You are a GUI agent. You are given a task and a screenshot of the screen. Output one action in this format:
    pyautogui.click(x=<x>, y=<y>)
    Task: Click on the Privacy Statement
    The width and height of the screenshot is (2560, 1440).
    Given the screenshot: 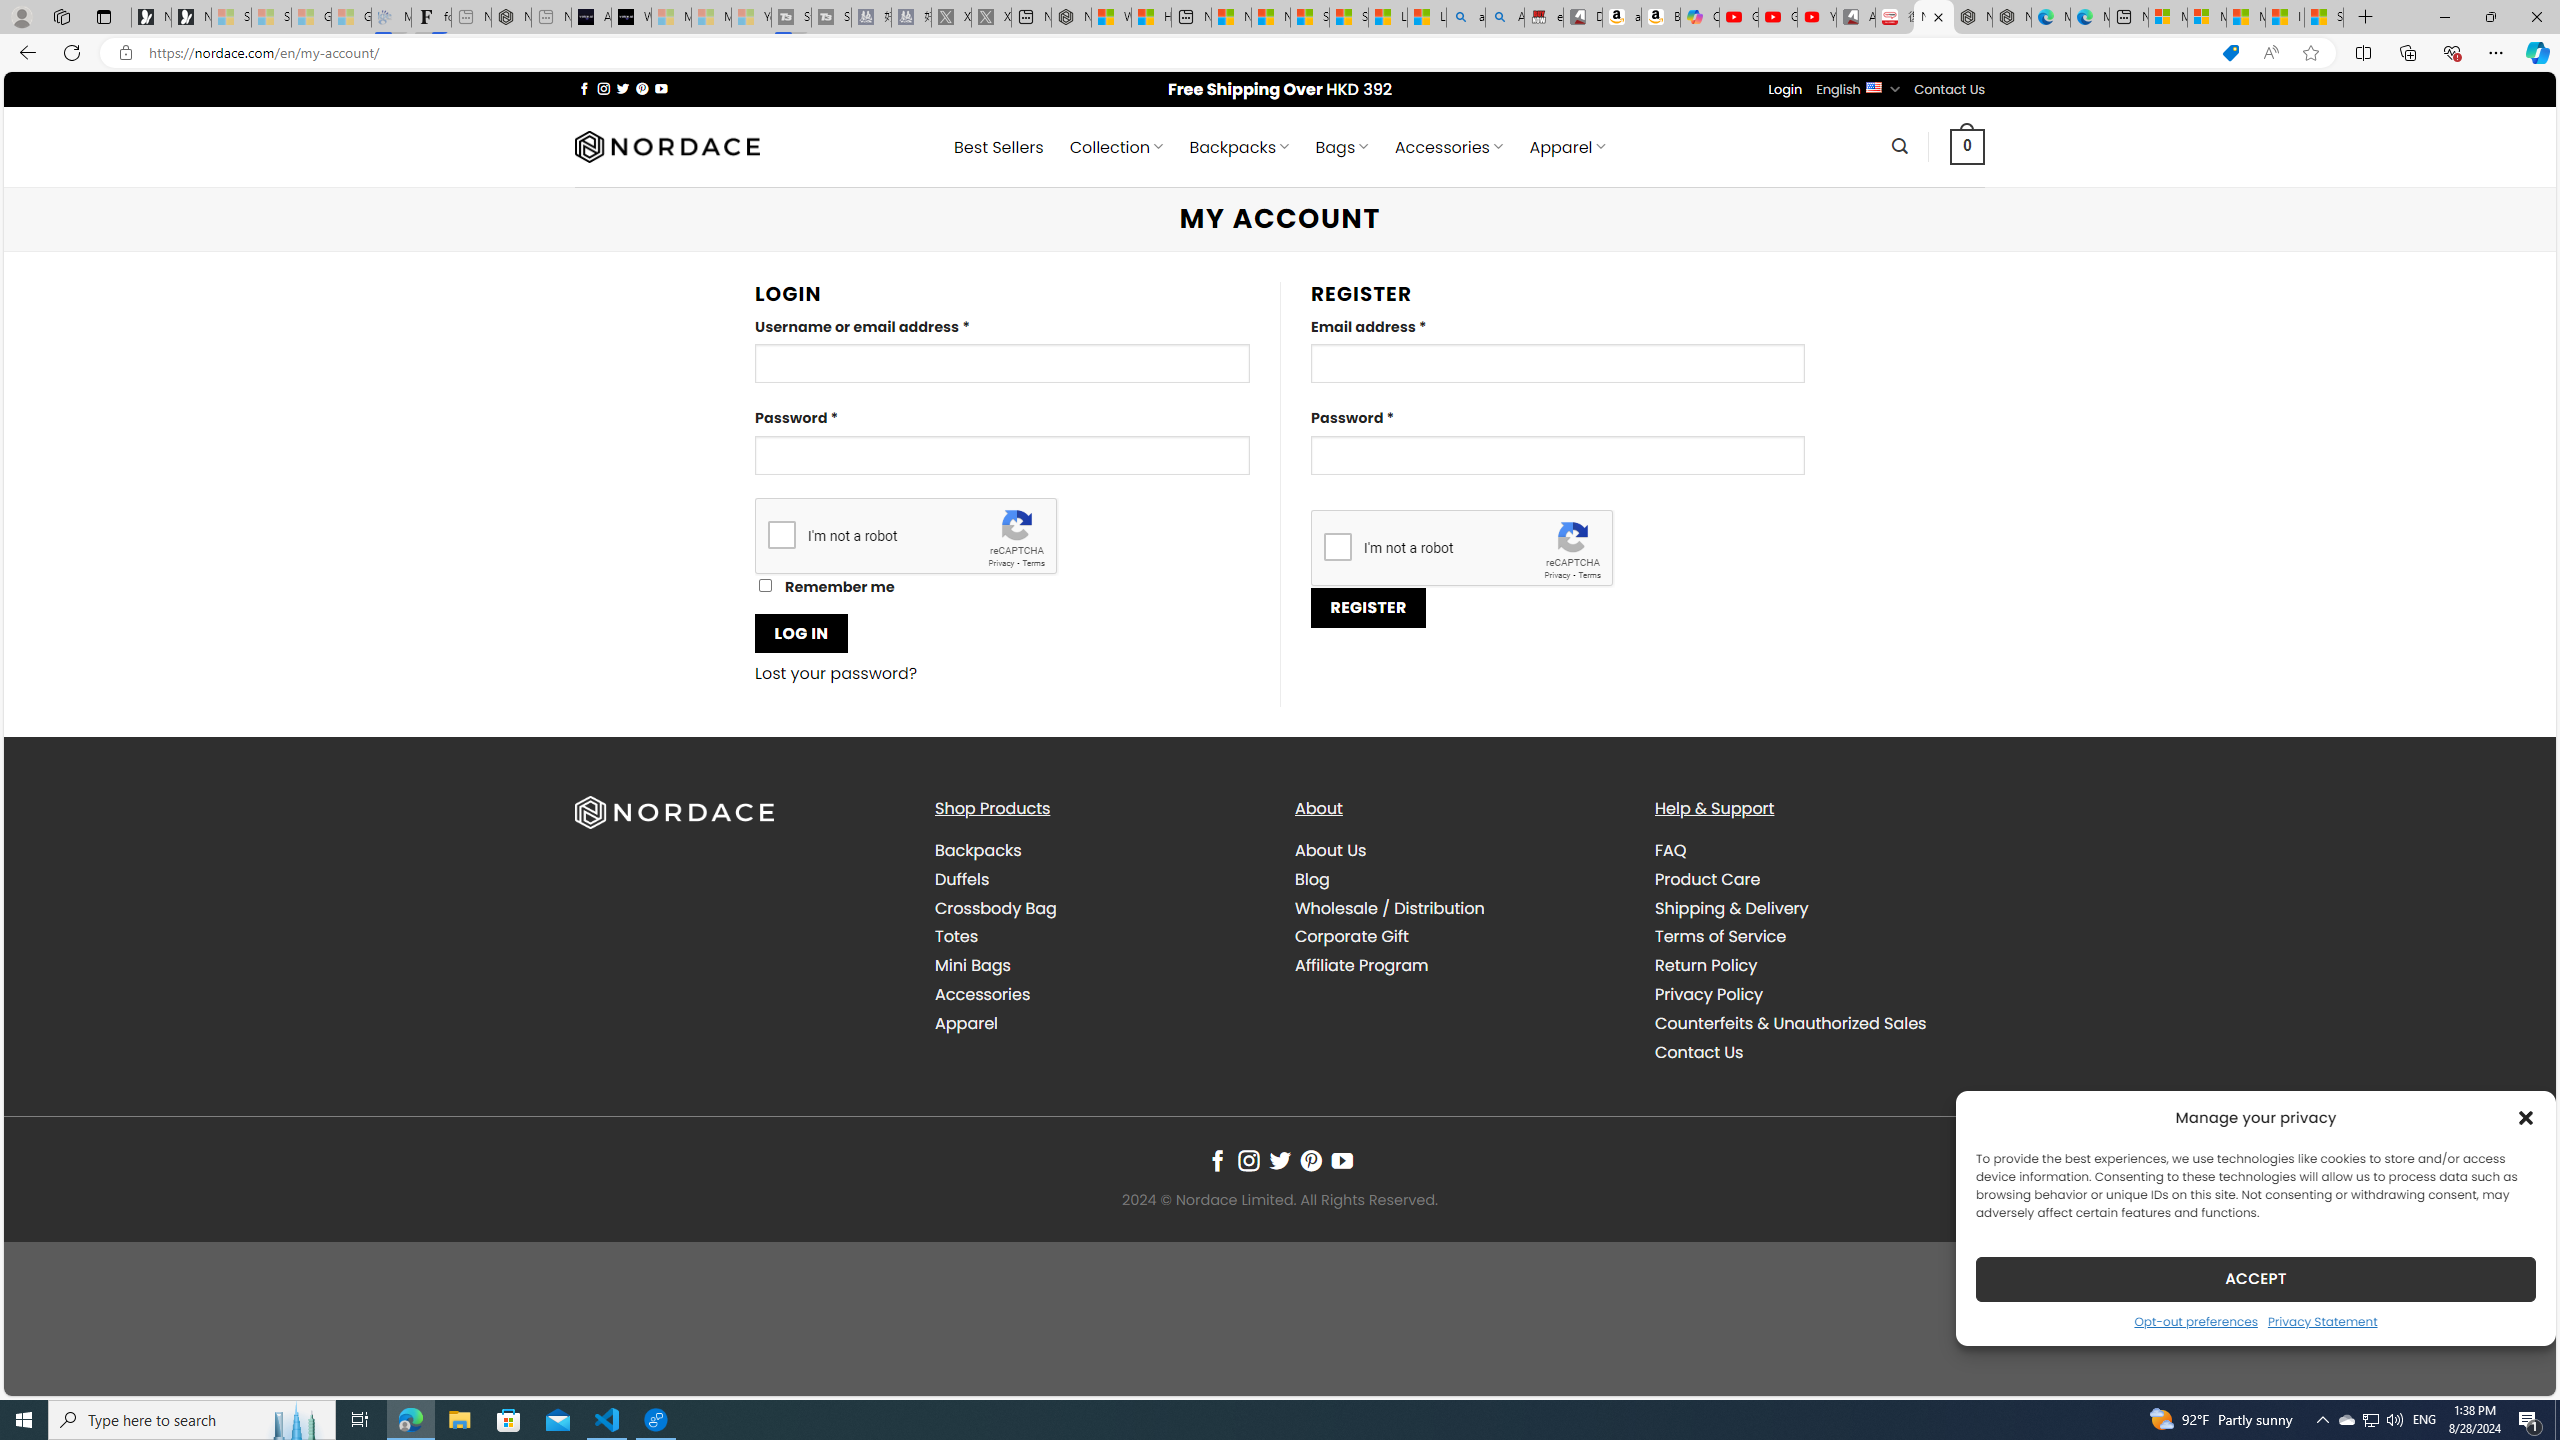 What is the action you would take?
    pyautogui.click(x=2323, y=1320)
    